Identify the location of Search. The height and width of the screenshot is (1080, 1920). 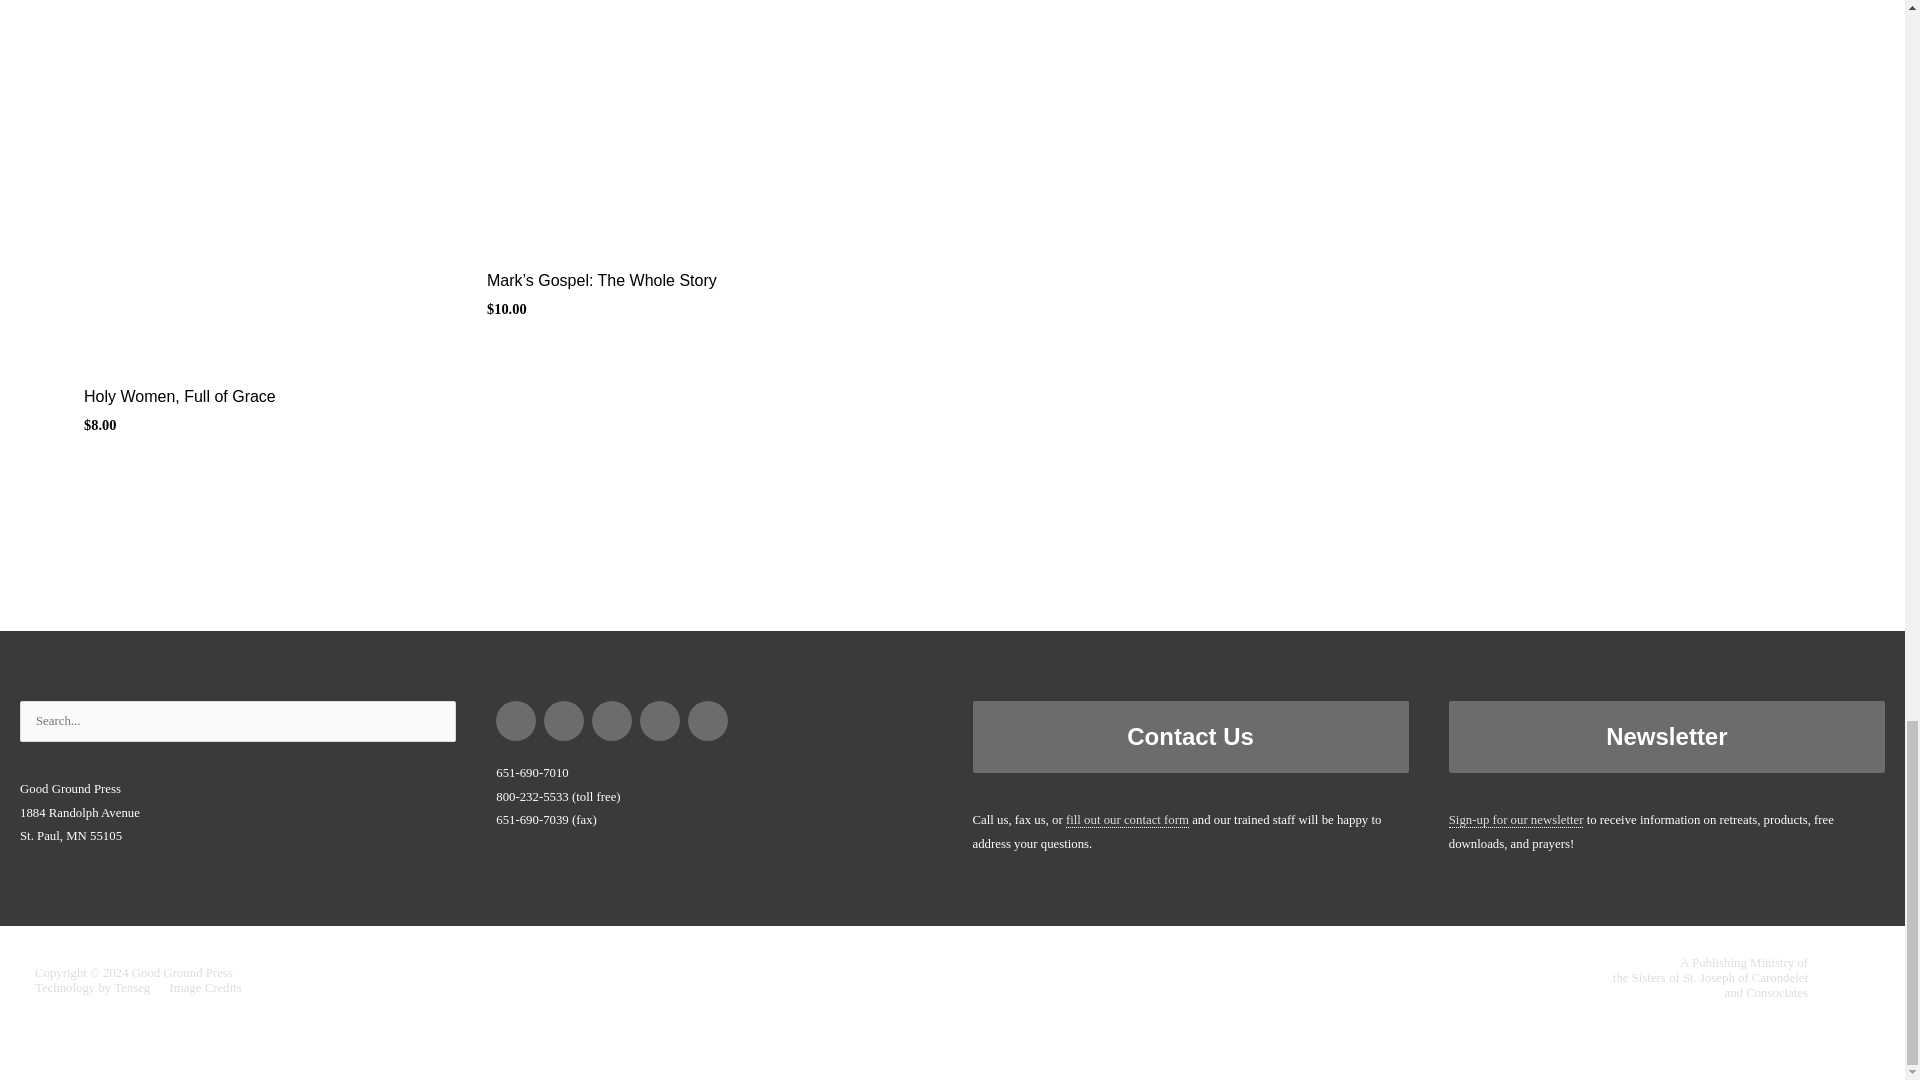
(433, 725).